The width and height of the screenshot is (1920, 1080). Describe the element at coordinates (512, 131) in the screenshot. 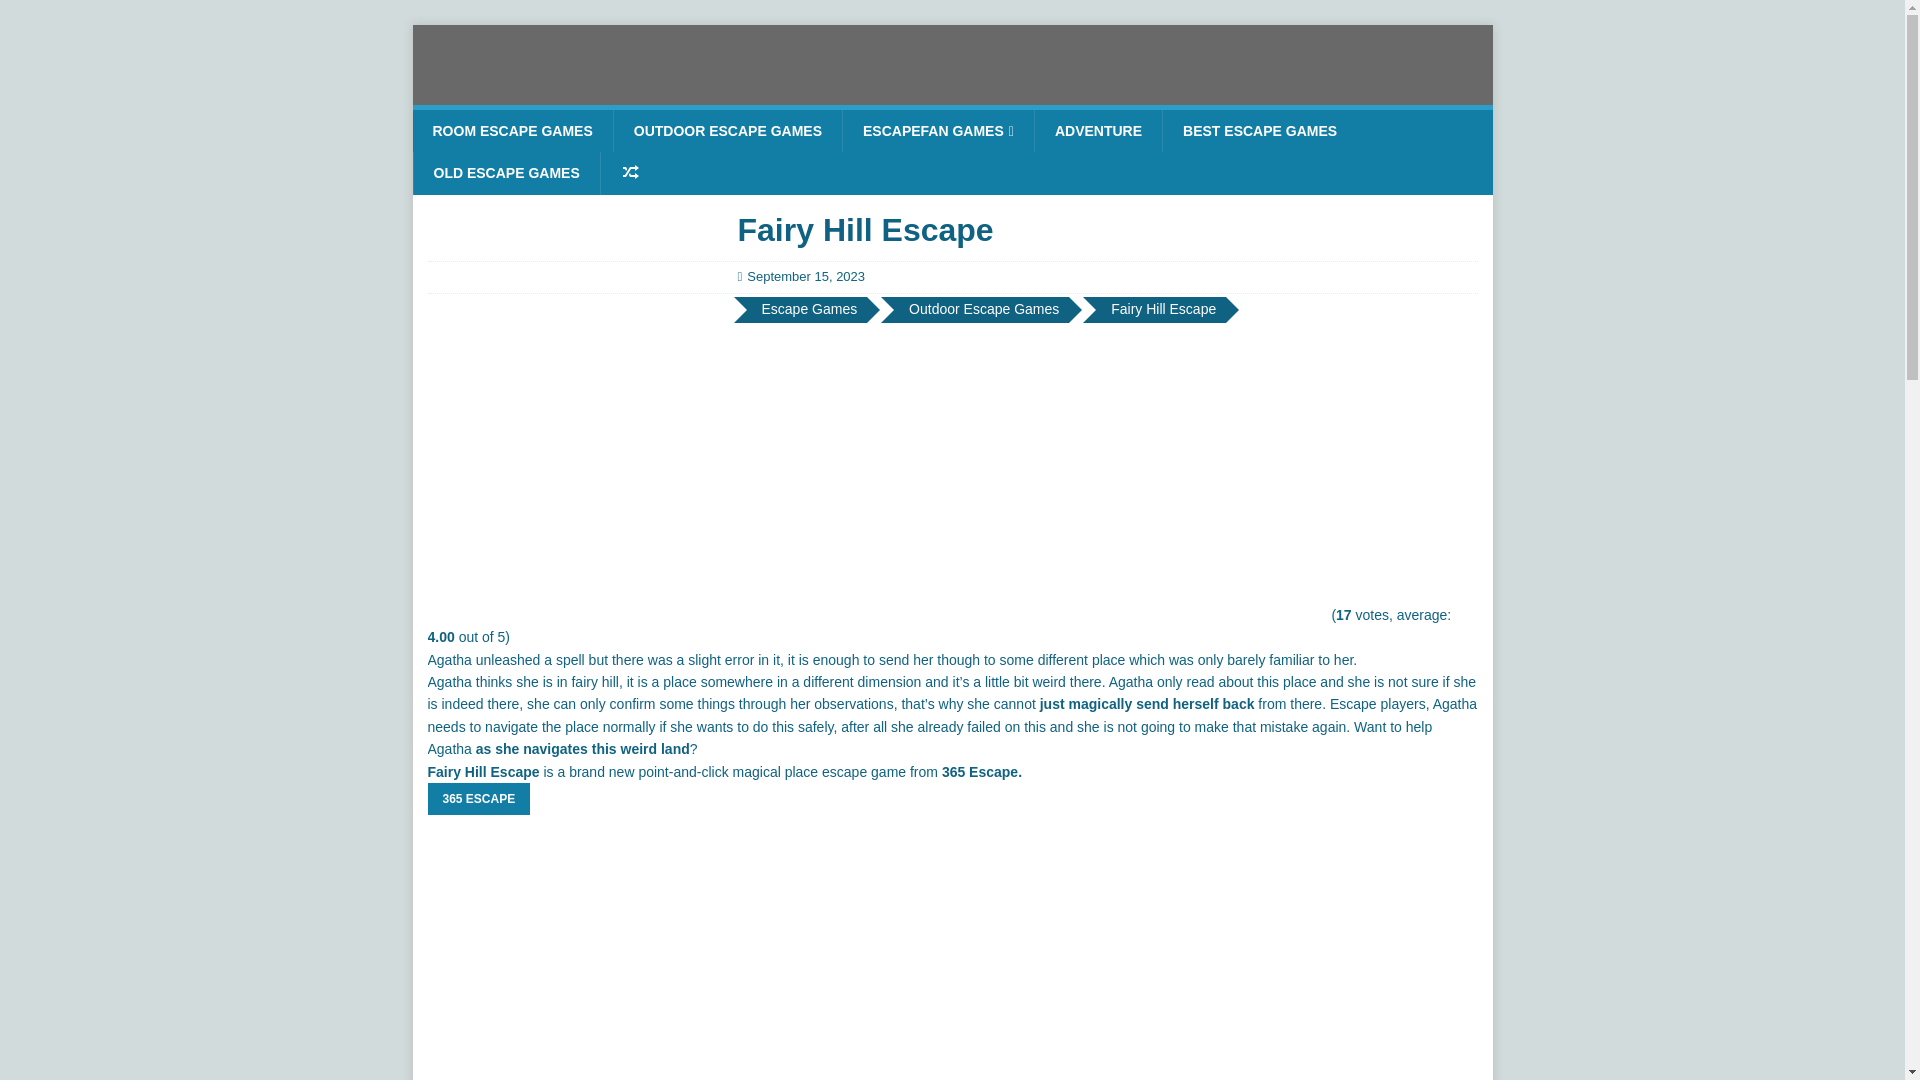

I see `ROOM ESCAPE GAMES` at that location.